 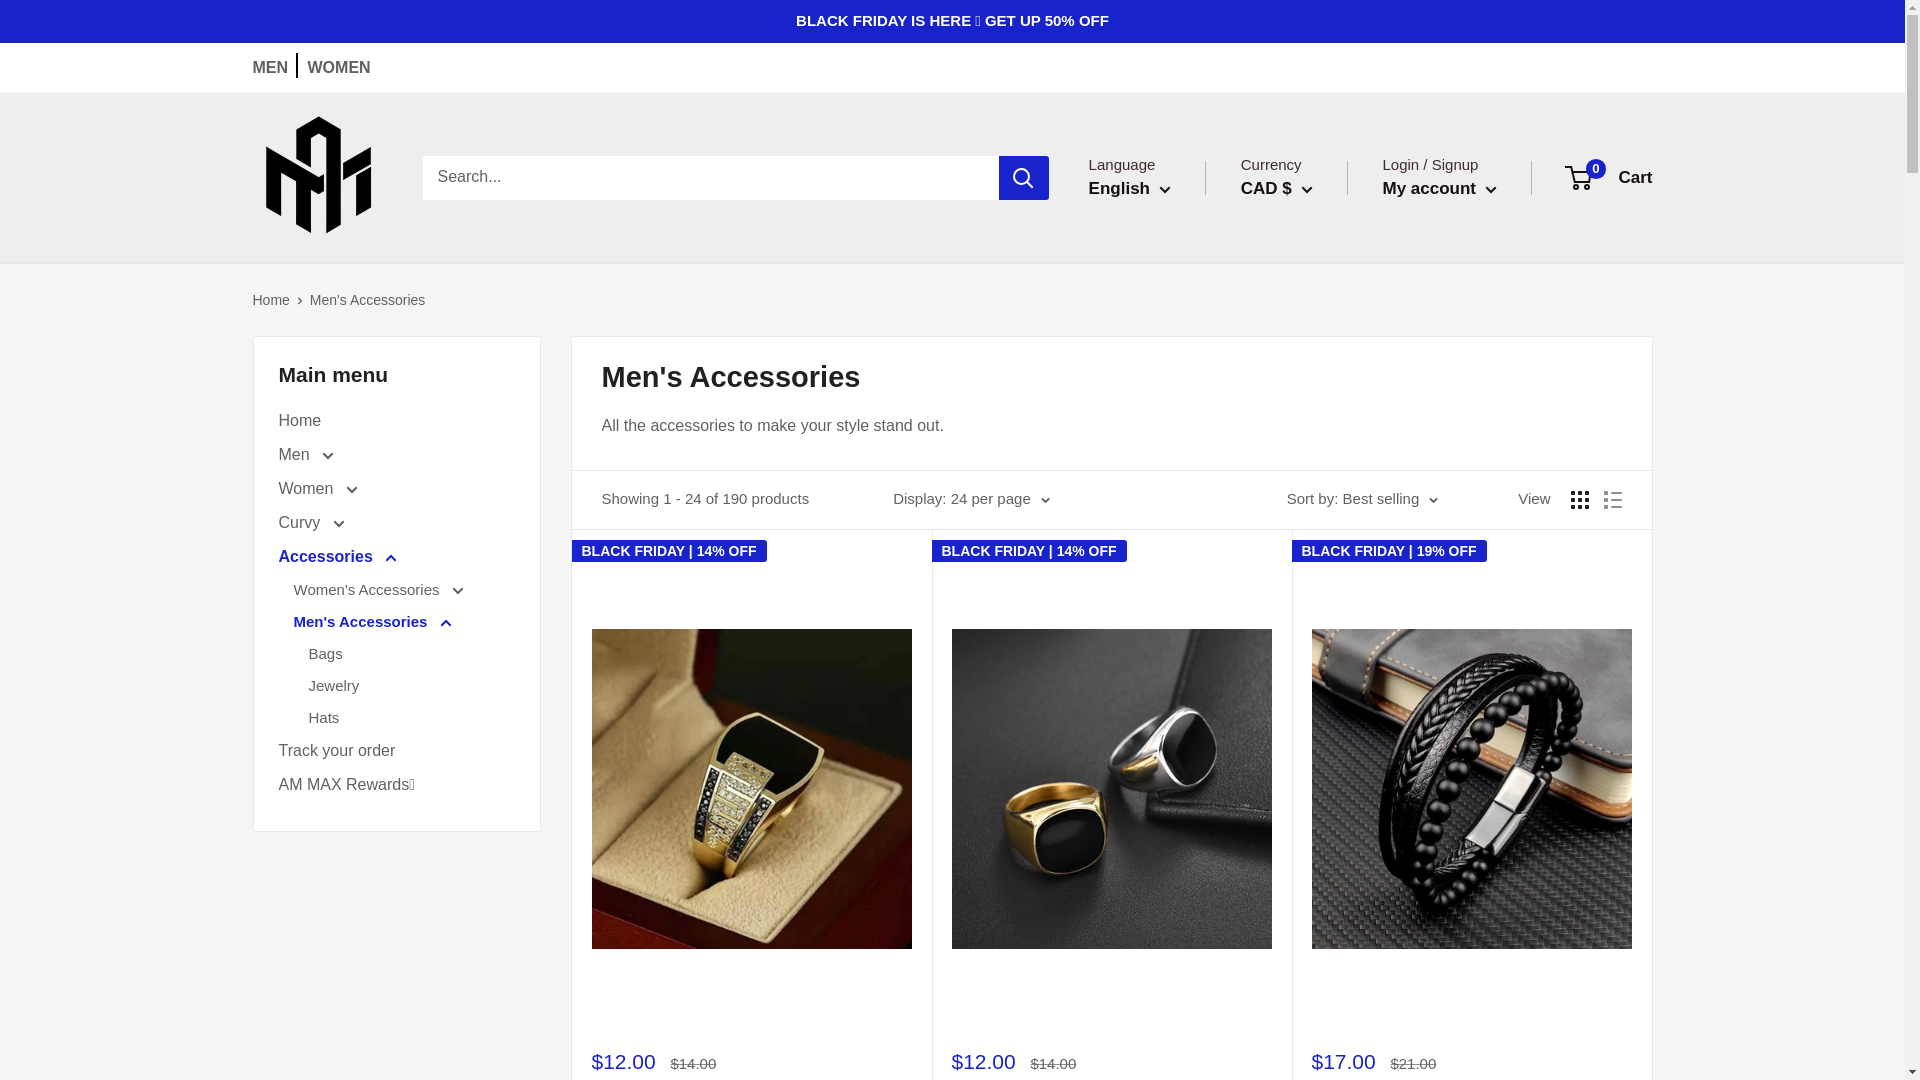 I want to click on BOB, so click(x=1308, y=850).